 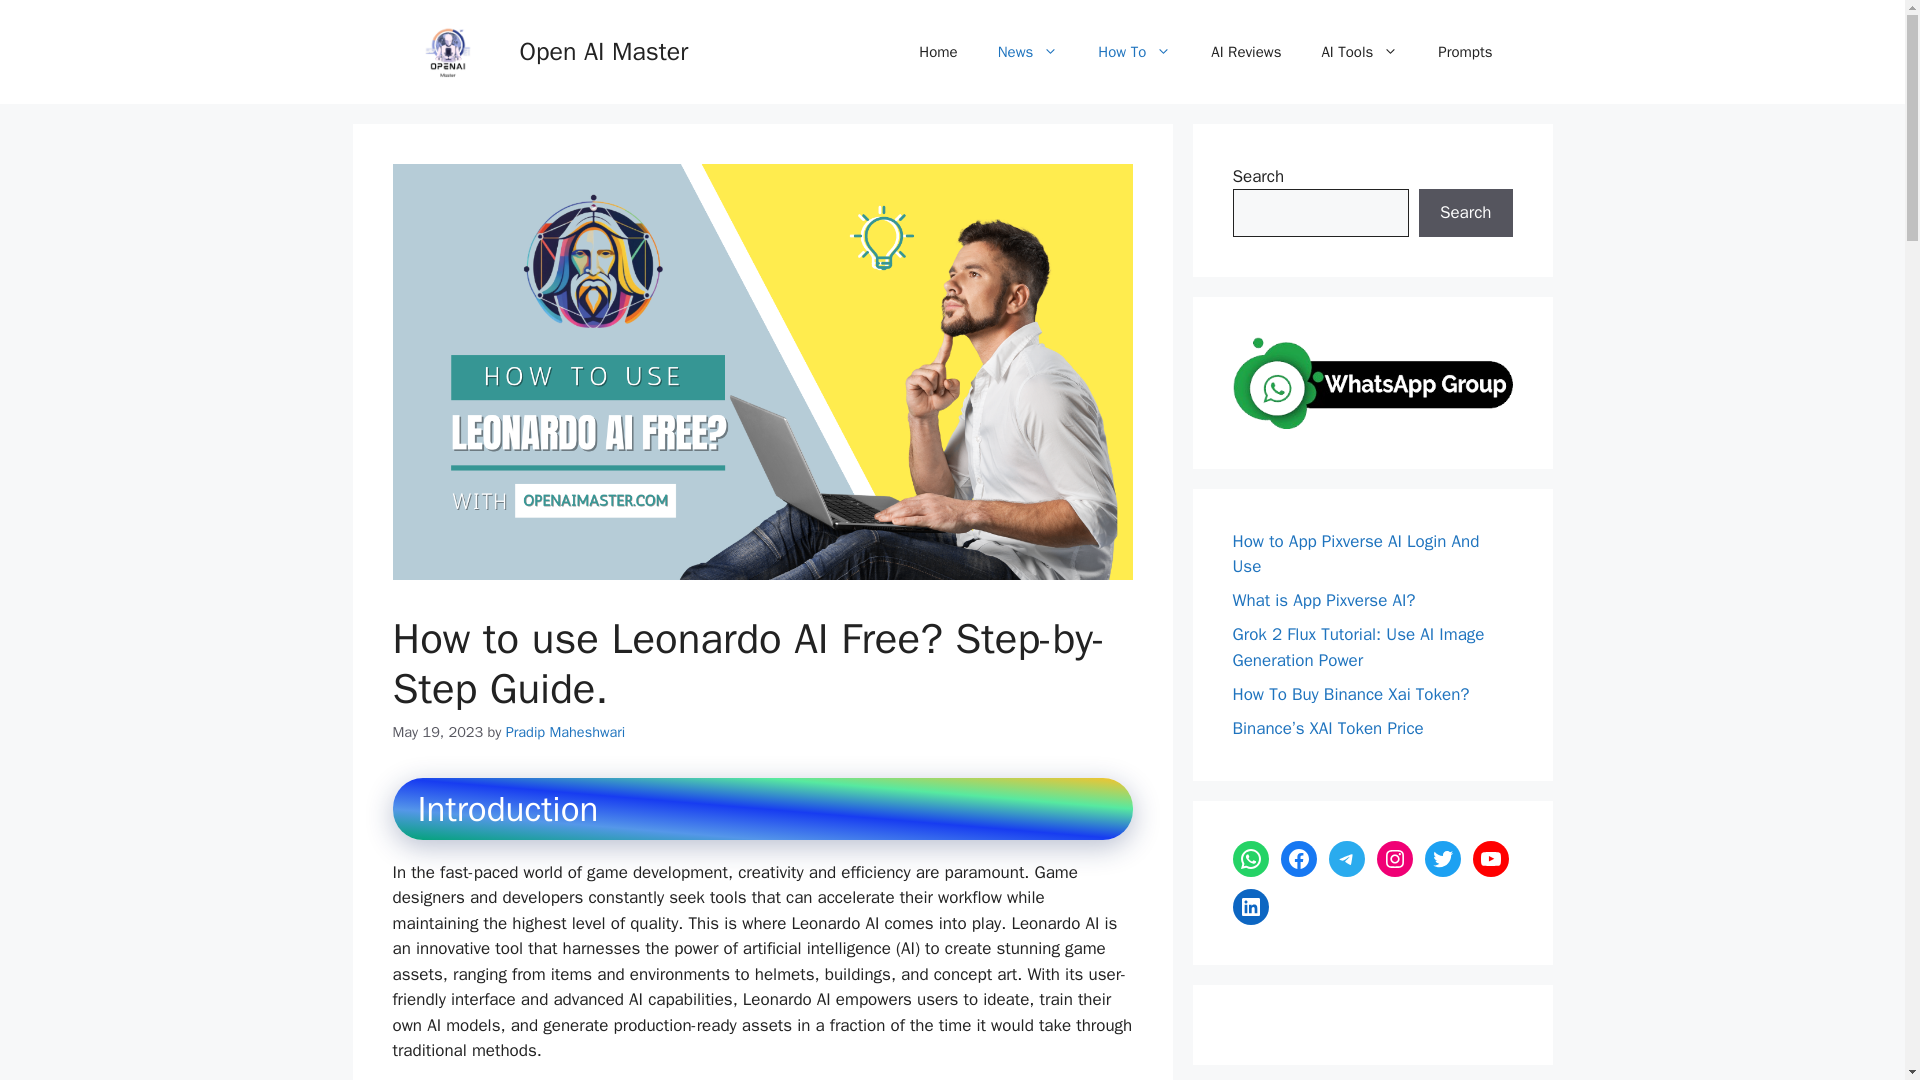 What do you see at coordinates (938, 52) in the screenshot?
I see `Home` at bounding box center [938, 52].